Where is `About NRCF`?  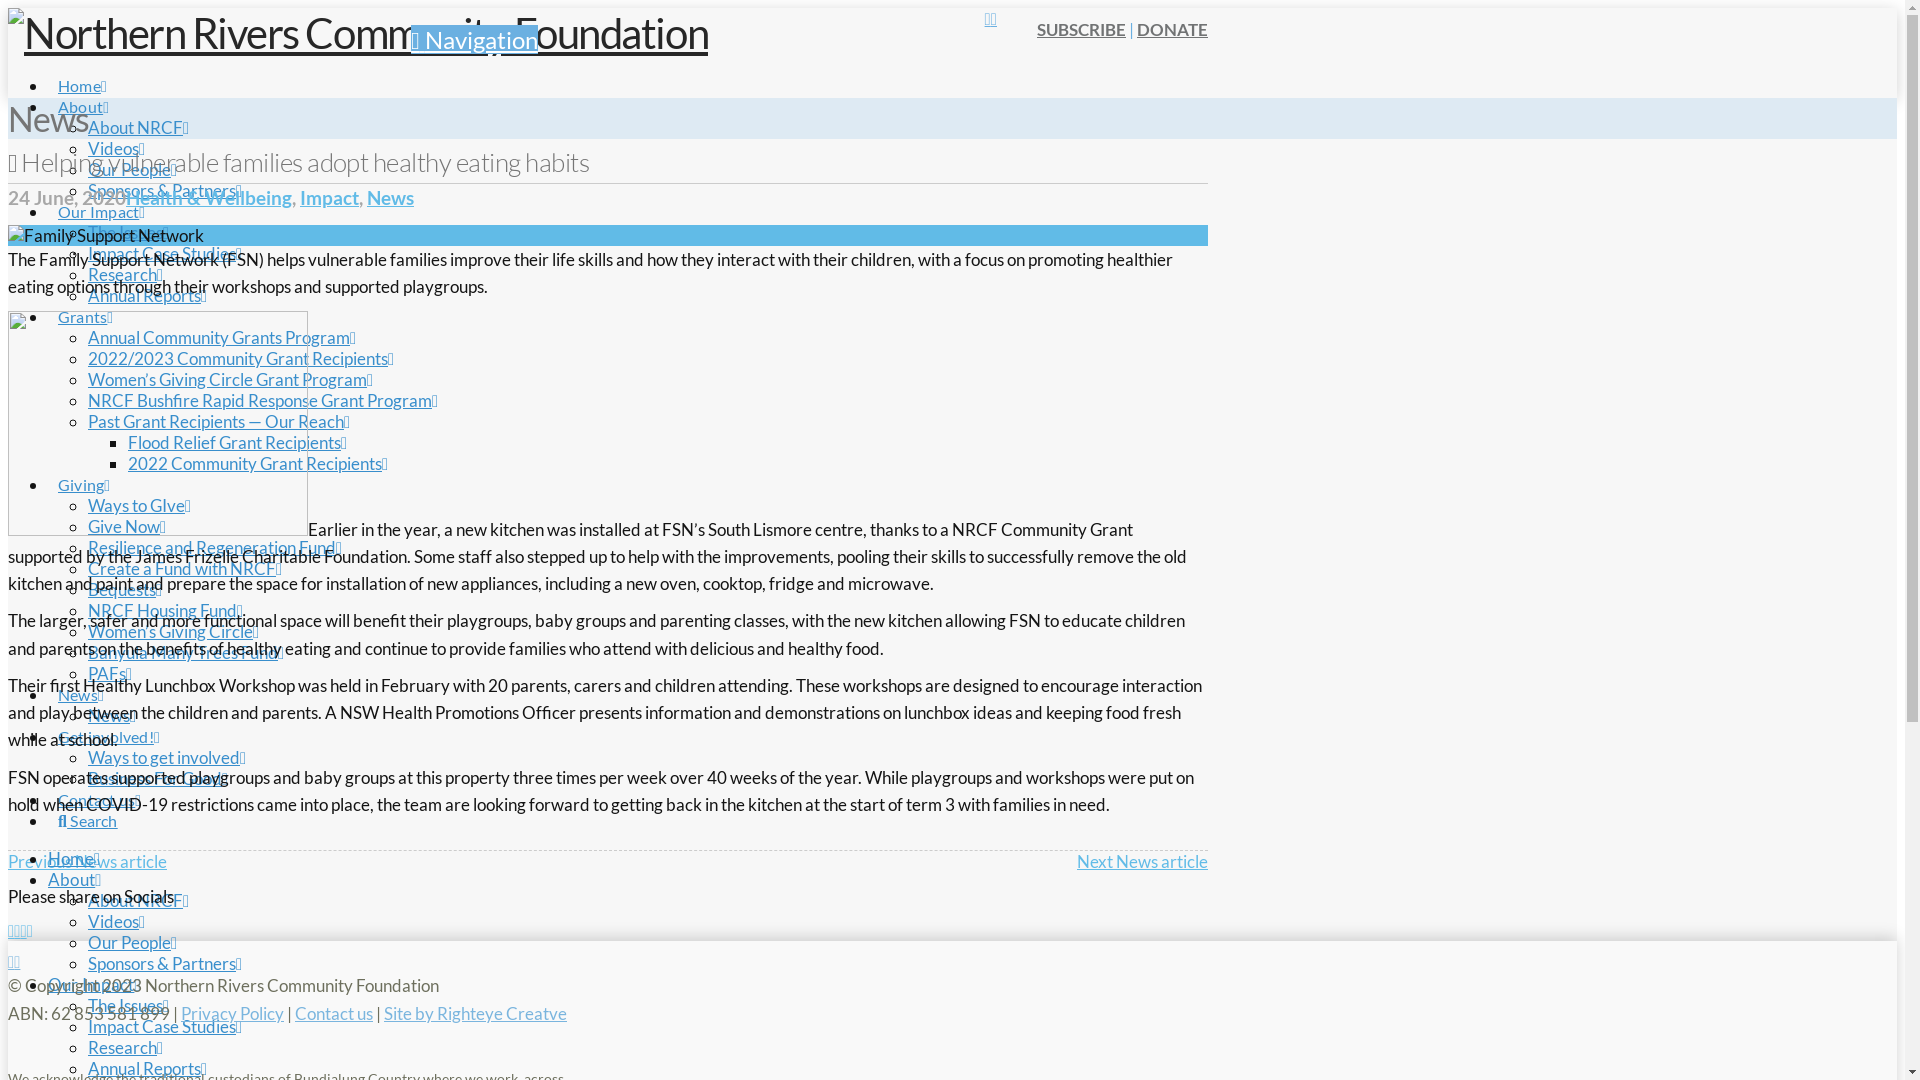
About NRCF is located at coordinates (138, 128).